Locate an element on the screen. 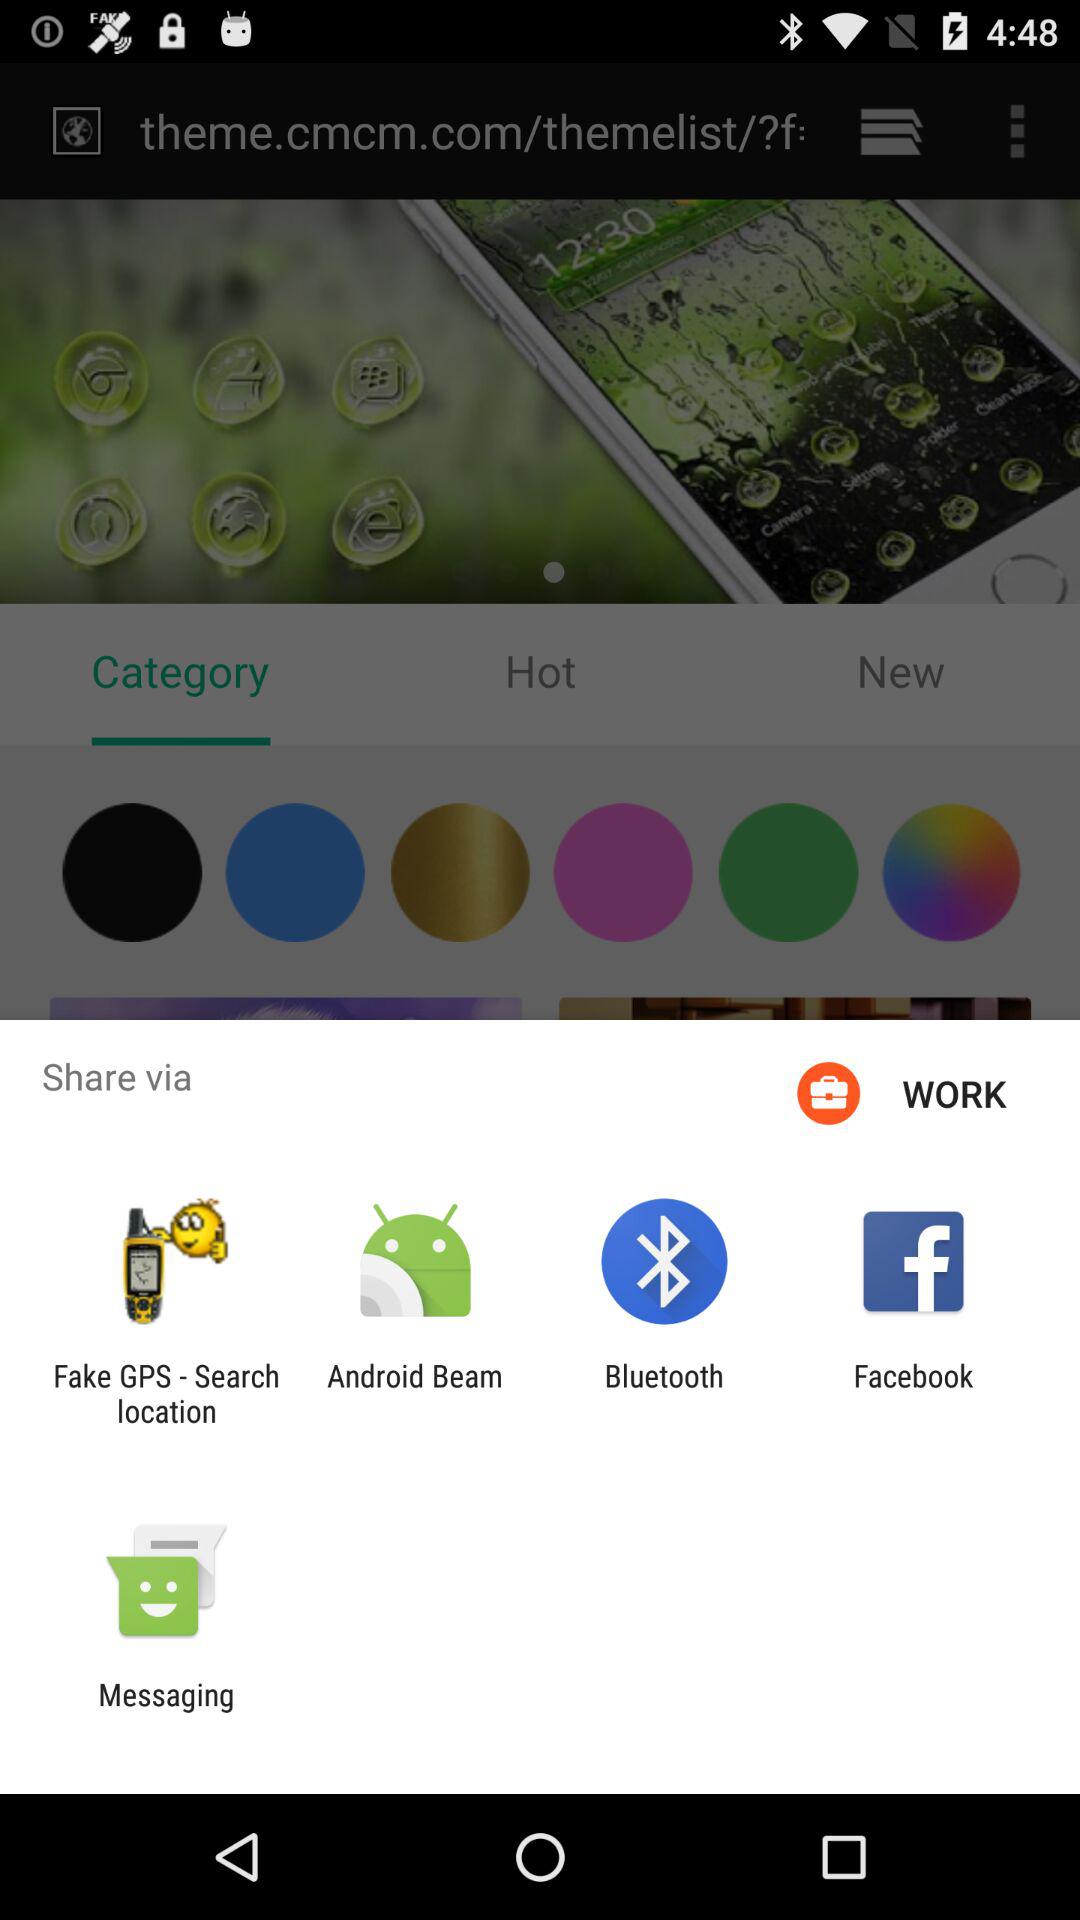 The height and width of the screenshot is (1920, 1080). launch the android beam item is located at coordinates (414, 1393).